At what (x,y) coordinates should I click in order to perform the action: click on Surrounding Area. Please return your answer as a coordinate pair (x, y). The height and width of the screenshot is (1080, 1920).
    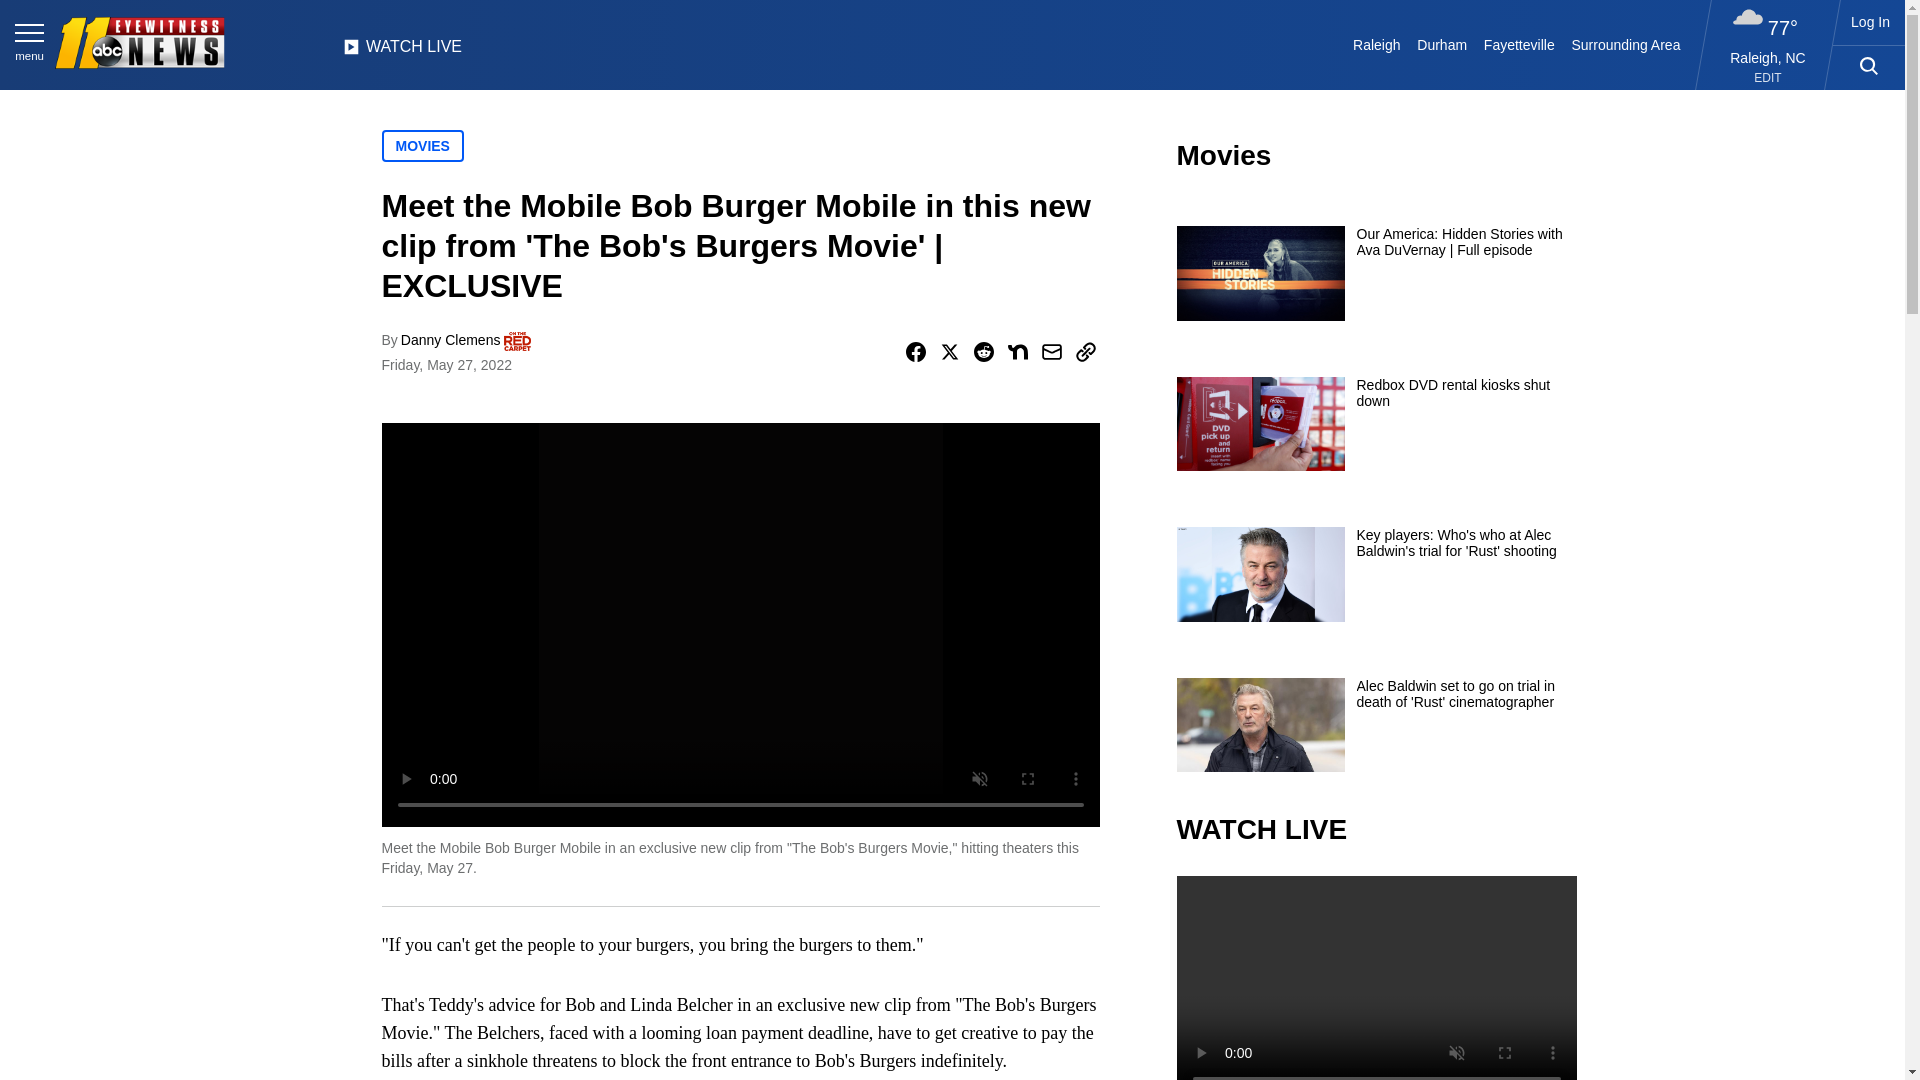
    Looking at the image, I should click on (1626, 44).